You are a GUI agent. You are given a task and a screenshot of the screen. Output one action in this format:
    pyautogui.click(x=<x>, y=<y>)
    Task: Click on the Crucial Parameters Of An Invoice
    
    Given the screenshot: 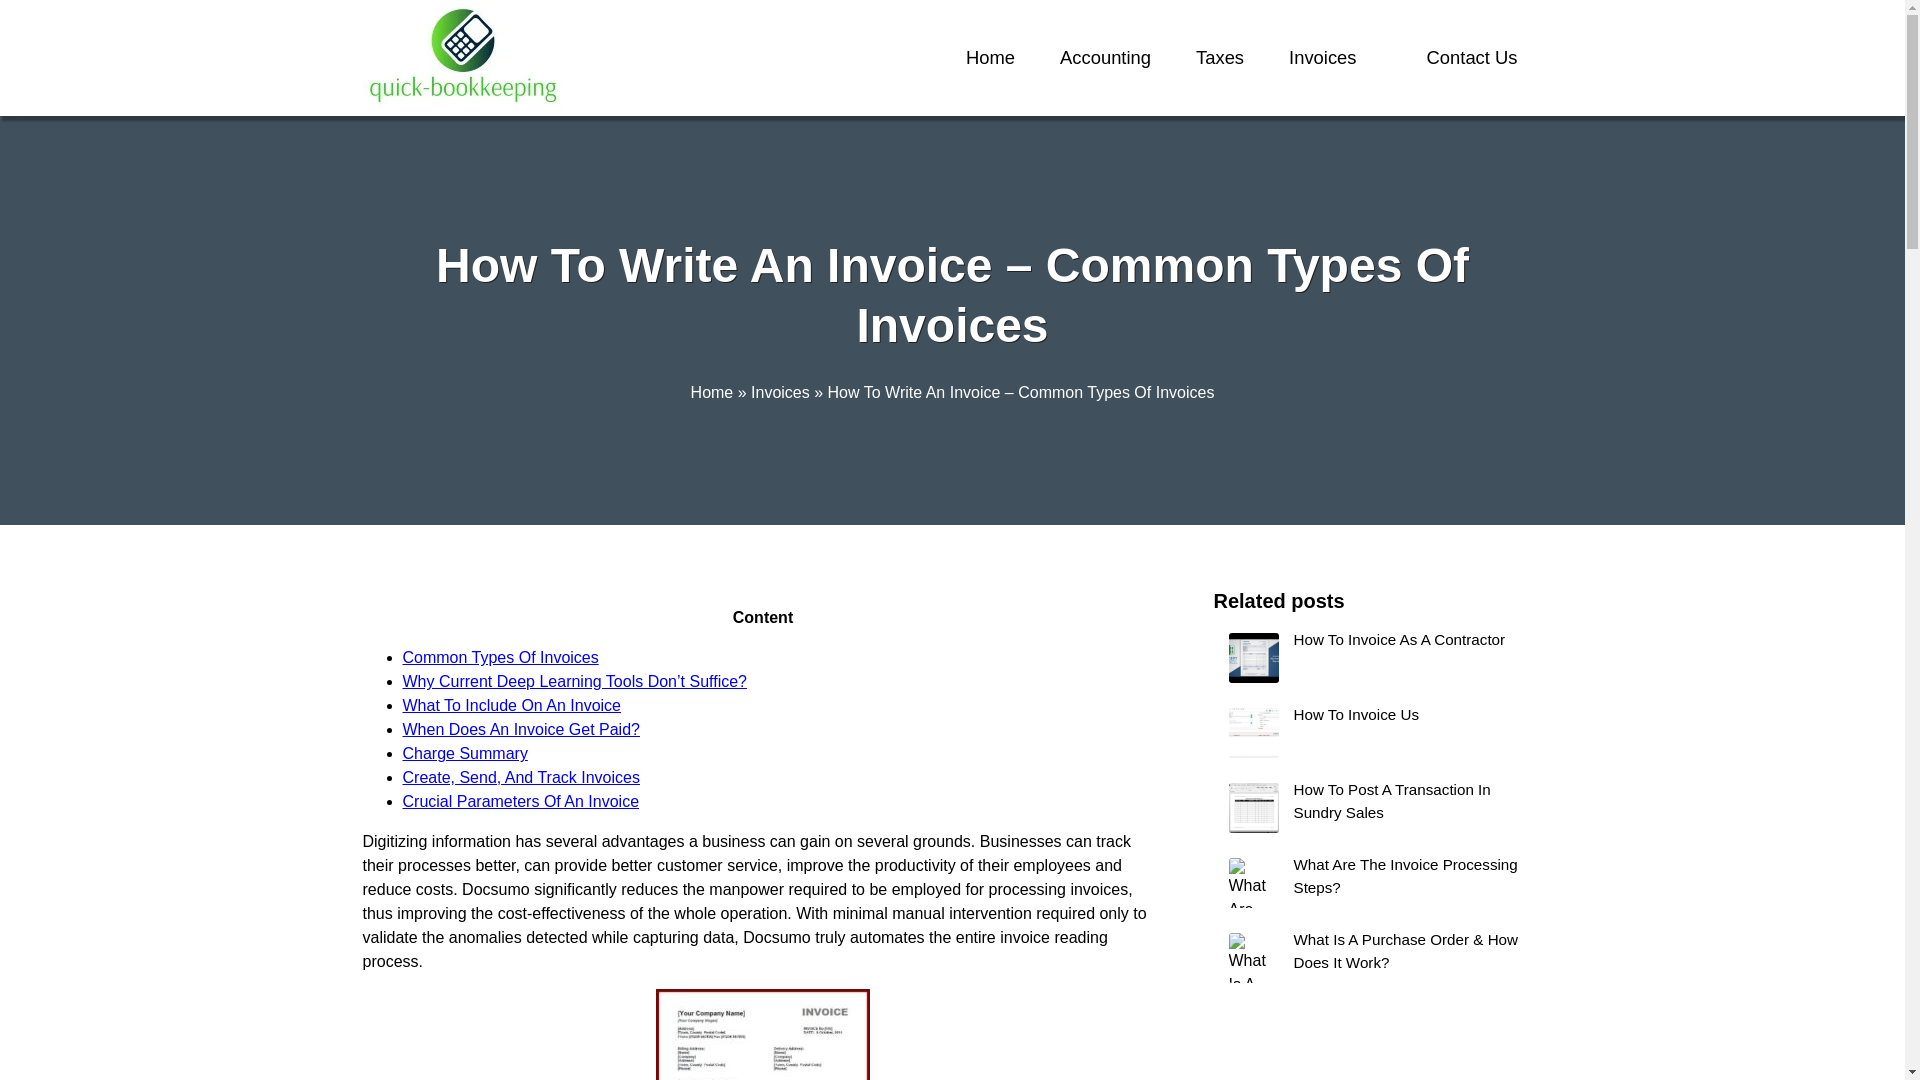 What is the action you would take?
    pyautogui.click(x=520, y=801)
    